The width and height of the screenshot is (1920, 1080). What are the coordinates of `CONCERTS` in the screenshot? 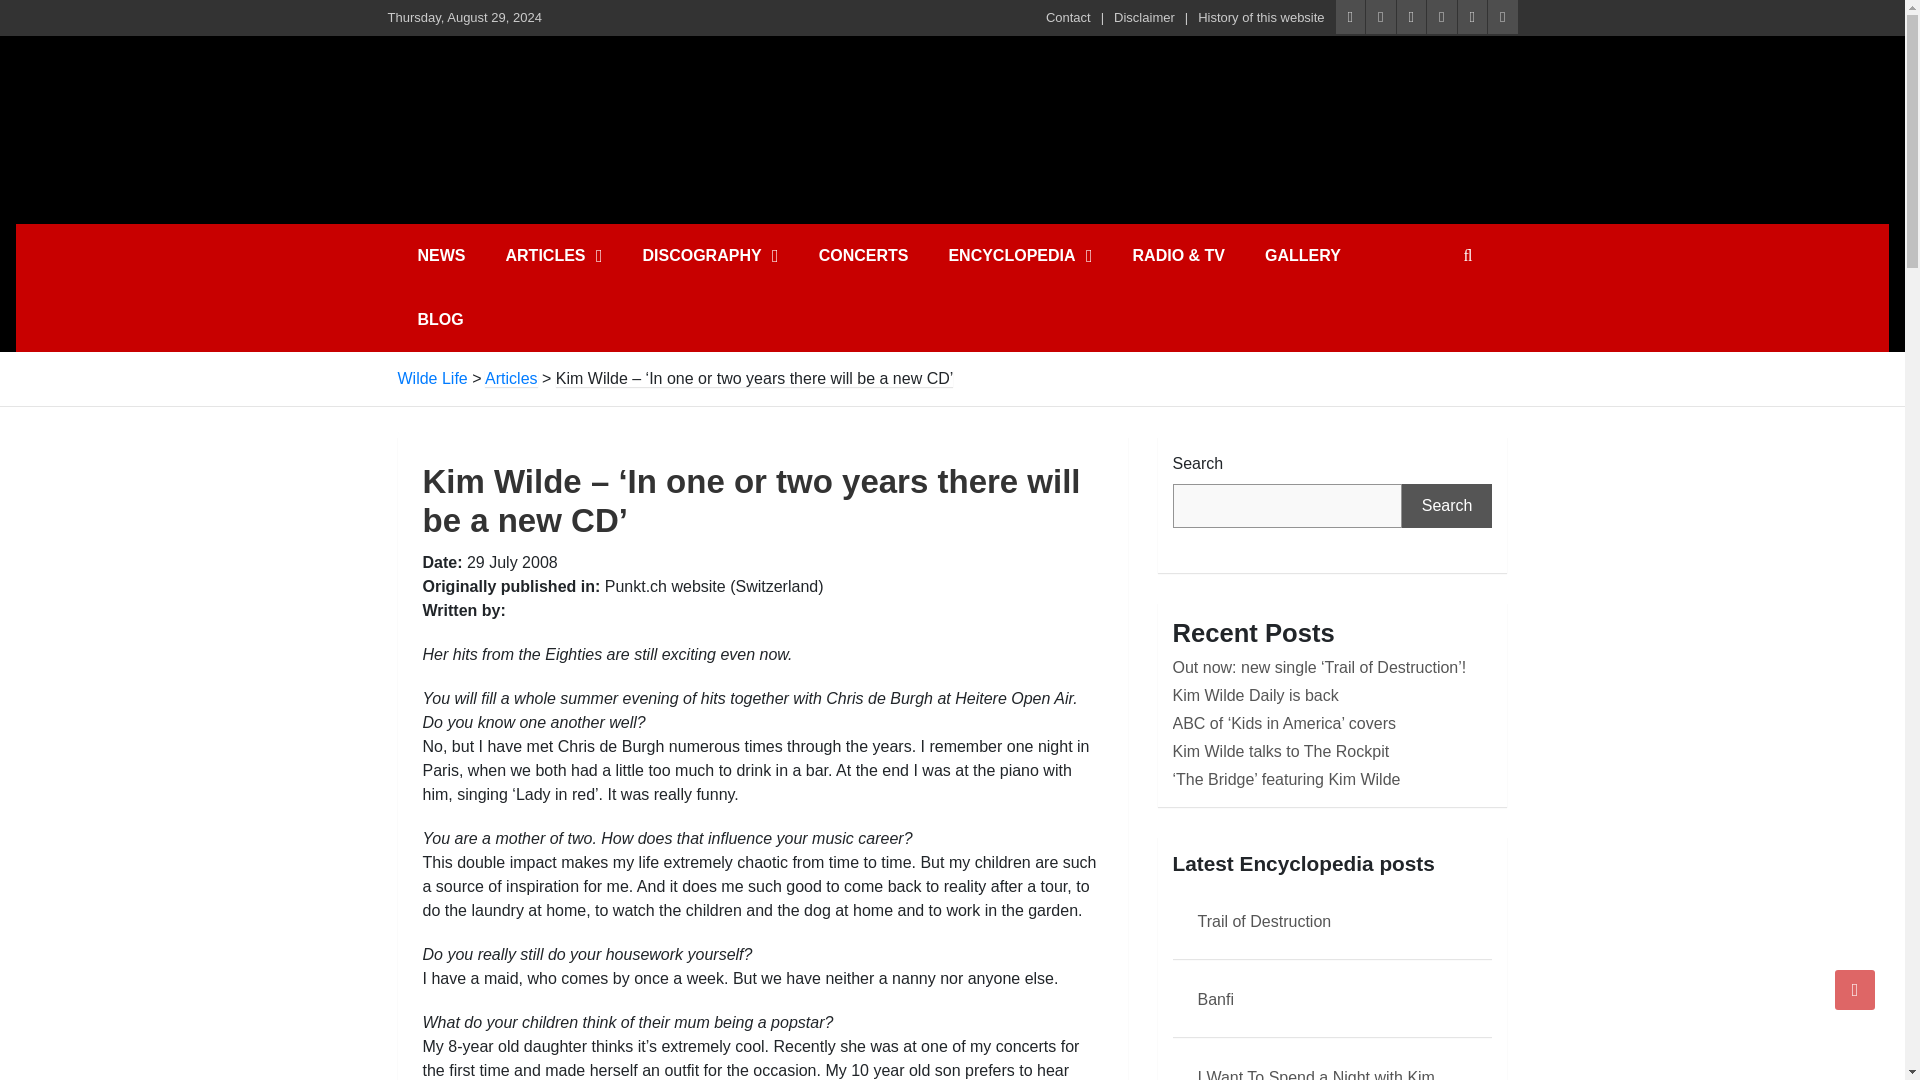 It's located at (864, 256).